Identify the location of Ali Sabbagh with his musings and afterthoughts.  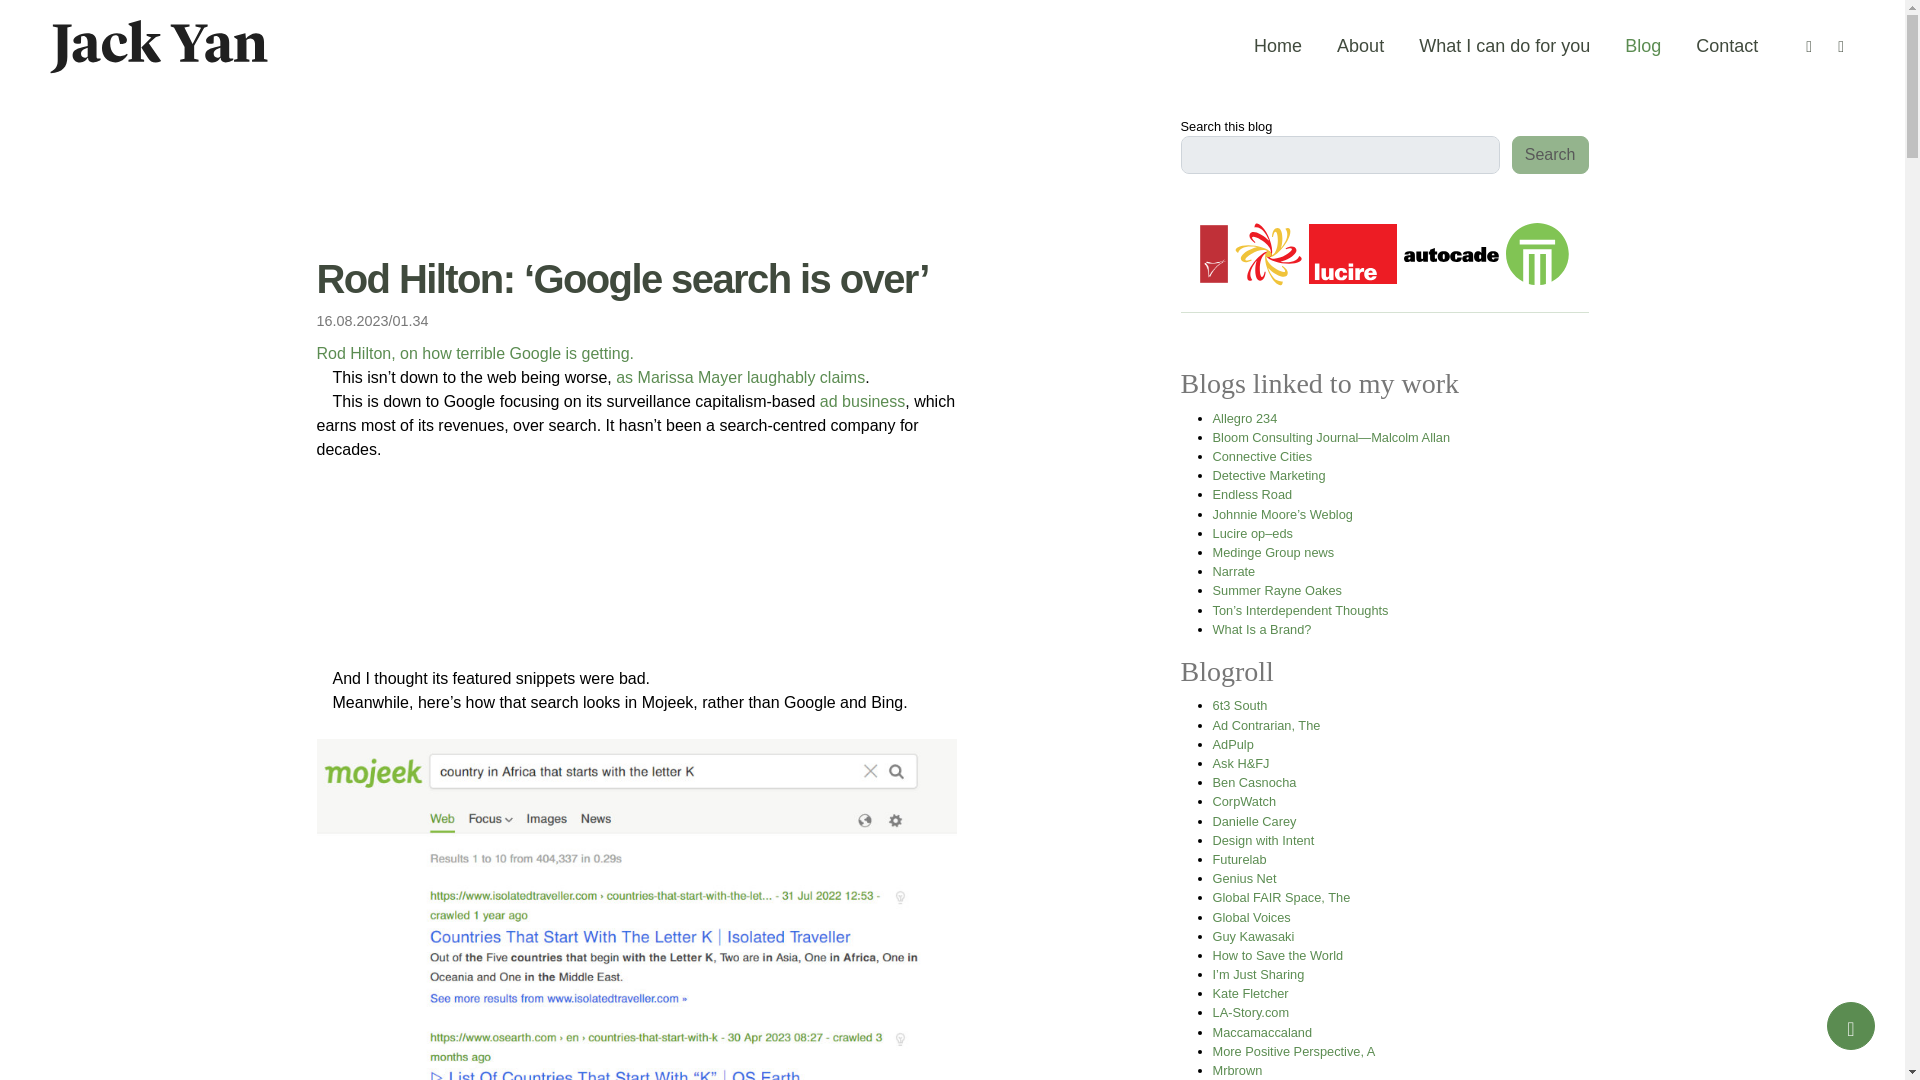
(1240, 704).